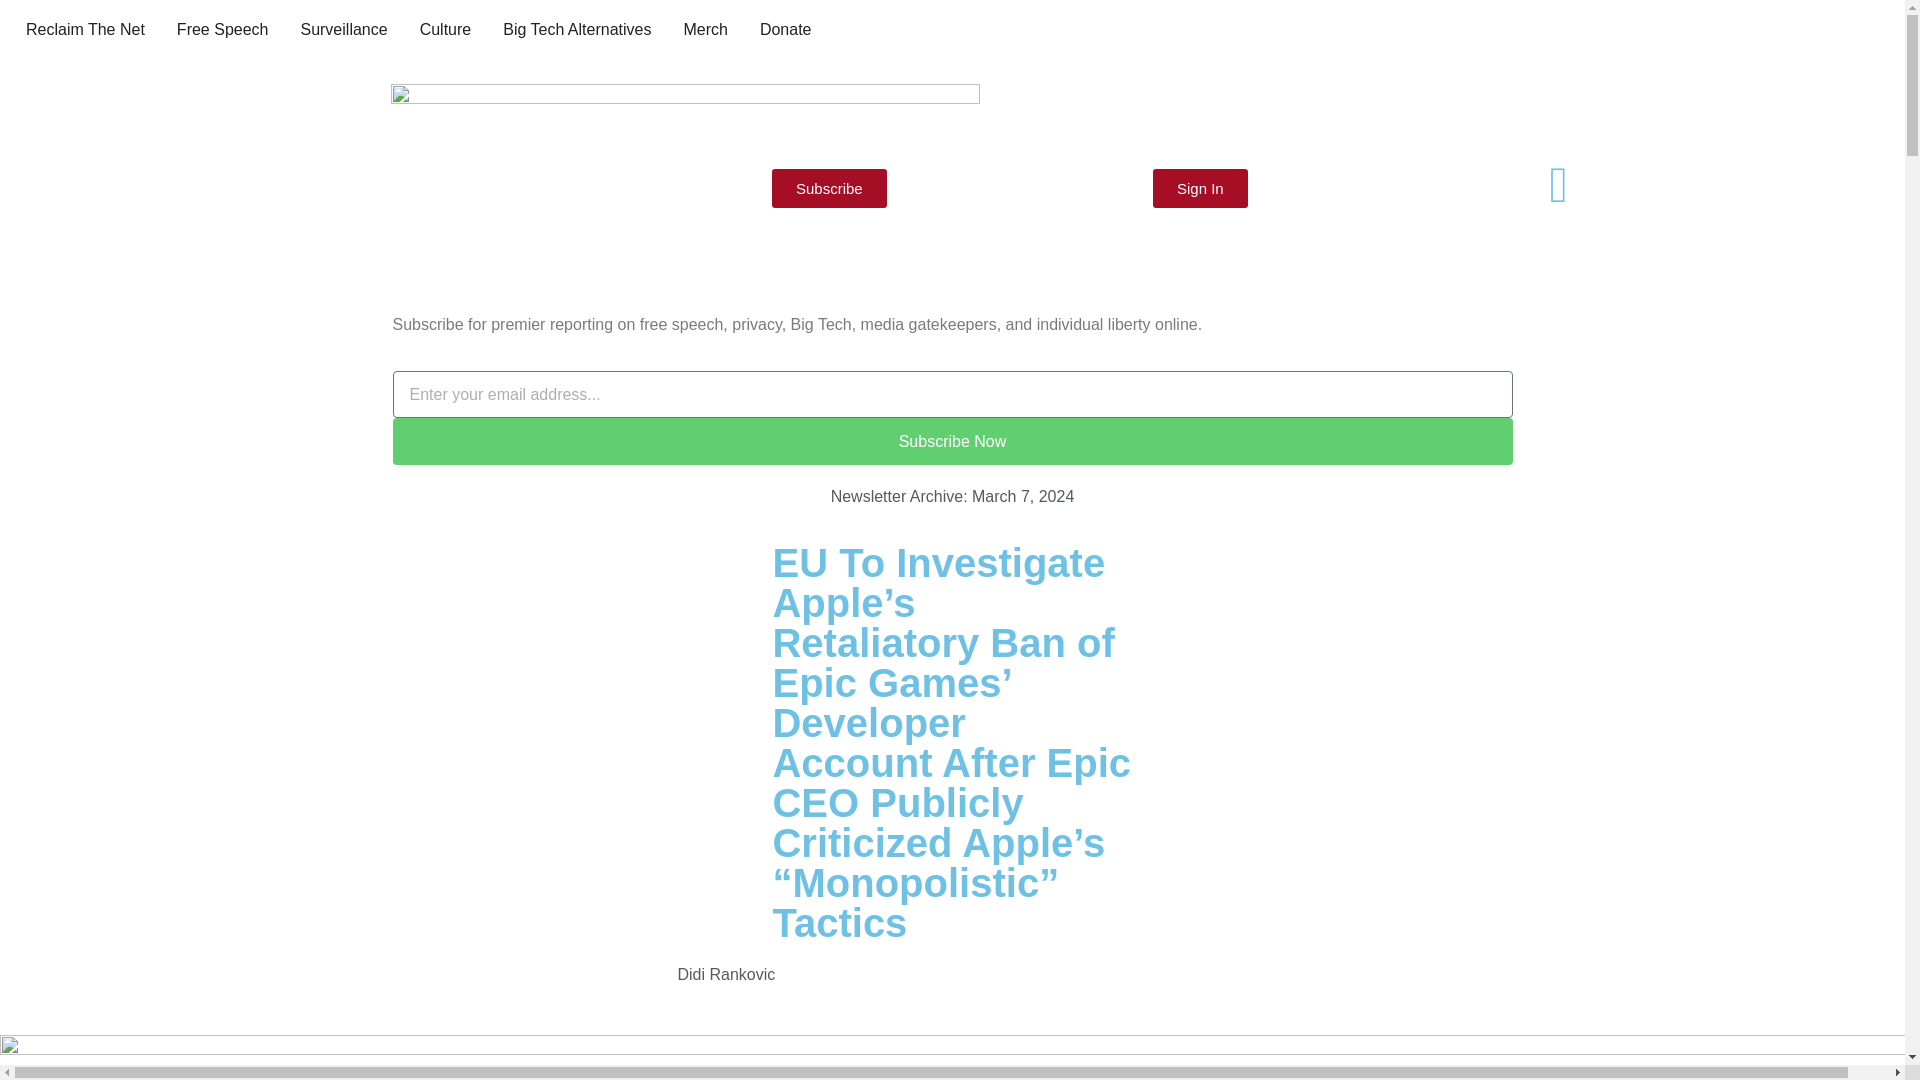  What do you see at coordinates (86, 30) in the screenshot?
I see `Reclaim The Net` at bounding box center [86, 30].